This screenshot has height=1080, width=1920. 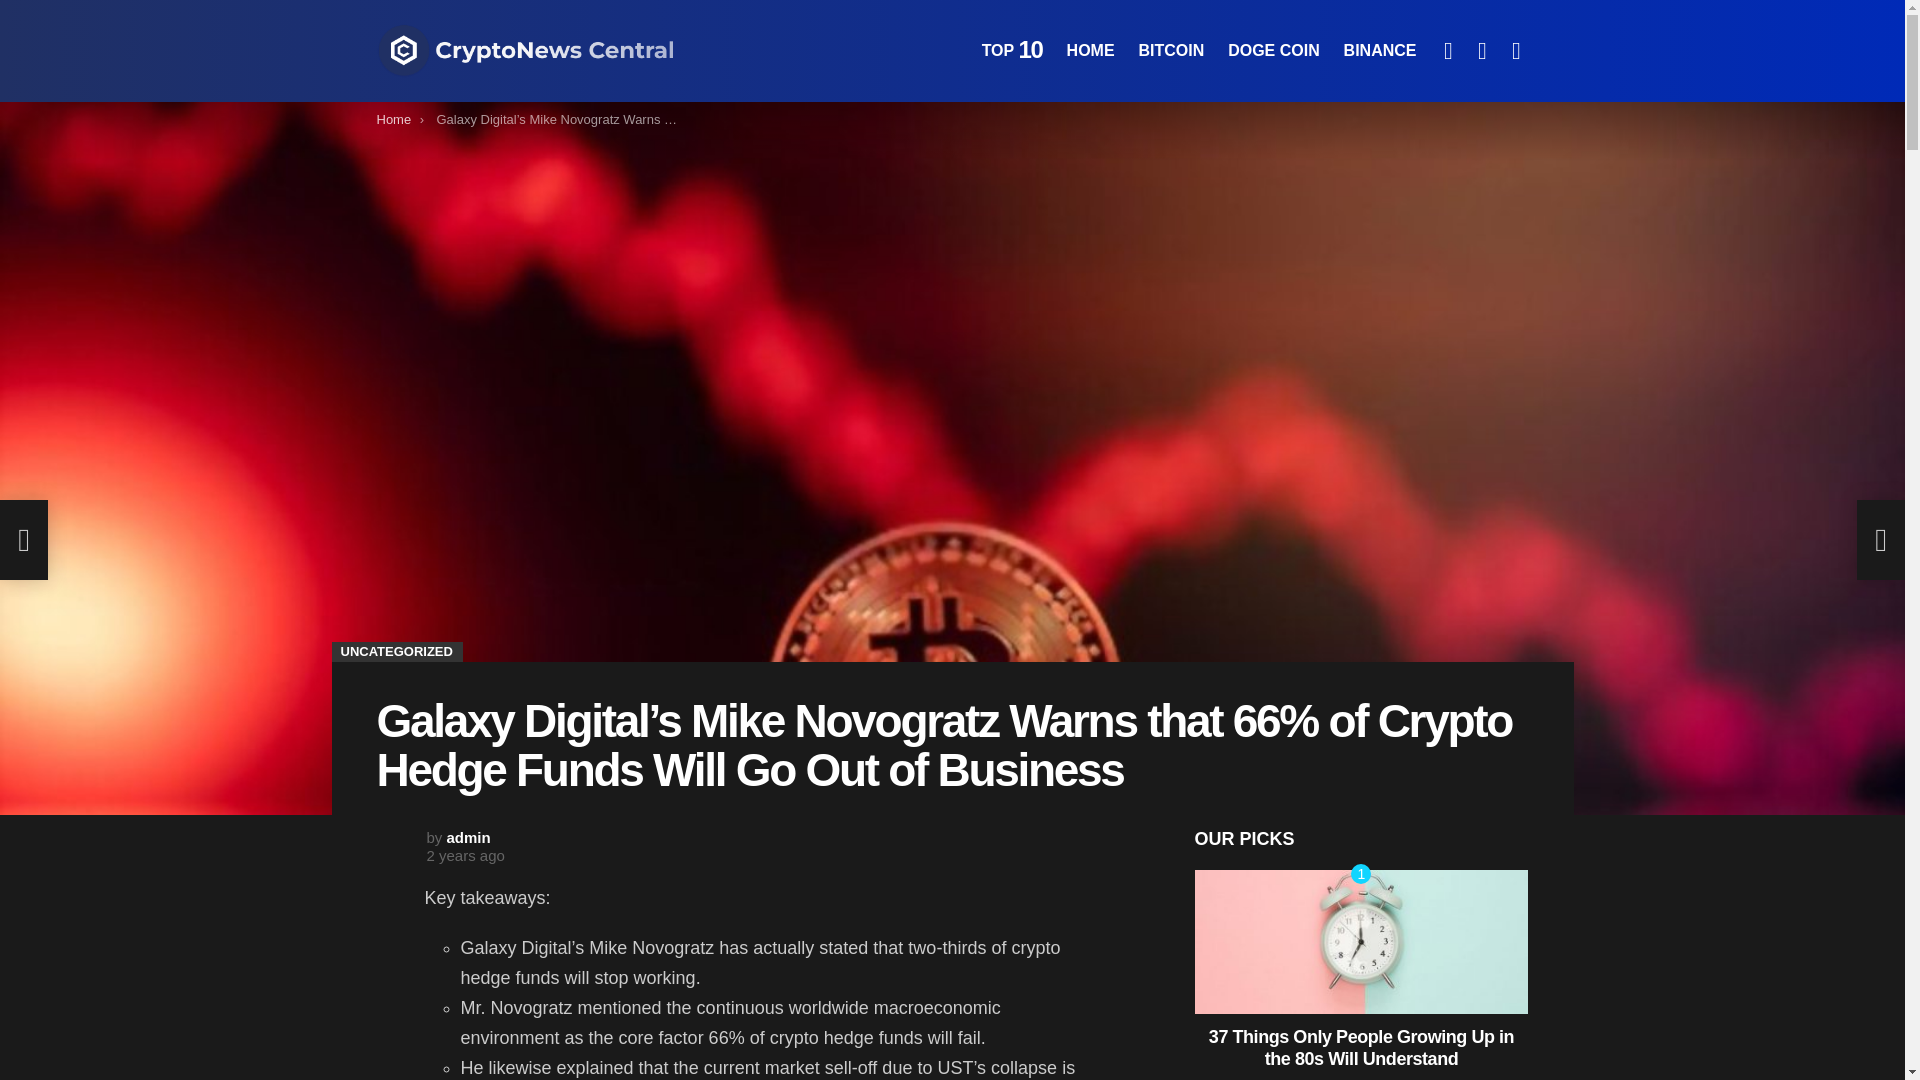 What do you see at coordinates (1516, 51) in the screenshot?
I see `LOGIN` at bounding box center [1516, 51].